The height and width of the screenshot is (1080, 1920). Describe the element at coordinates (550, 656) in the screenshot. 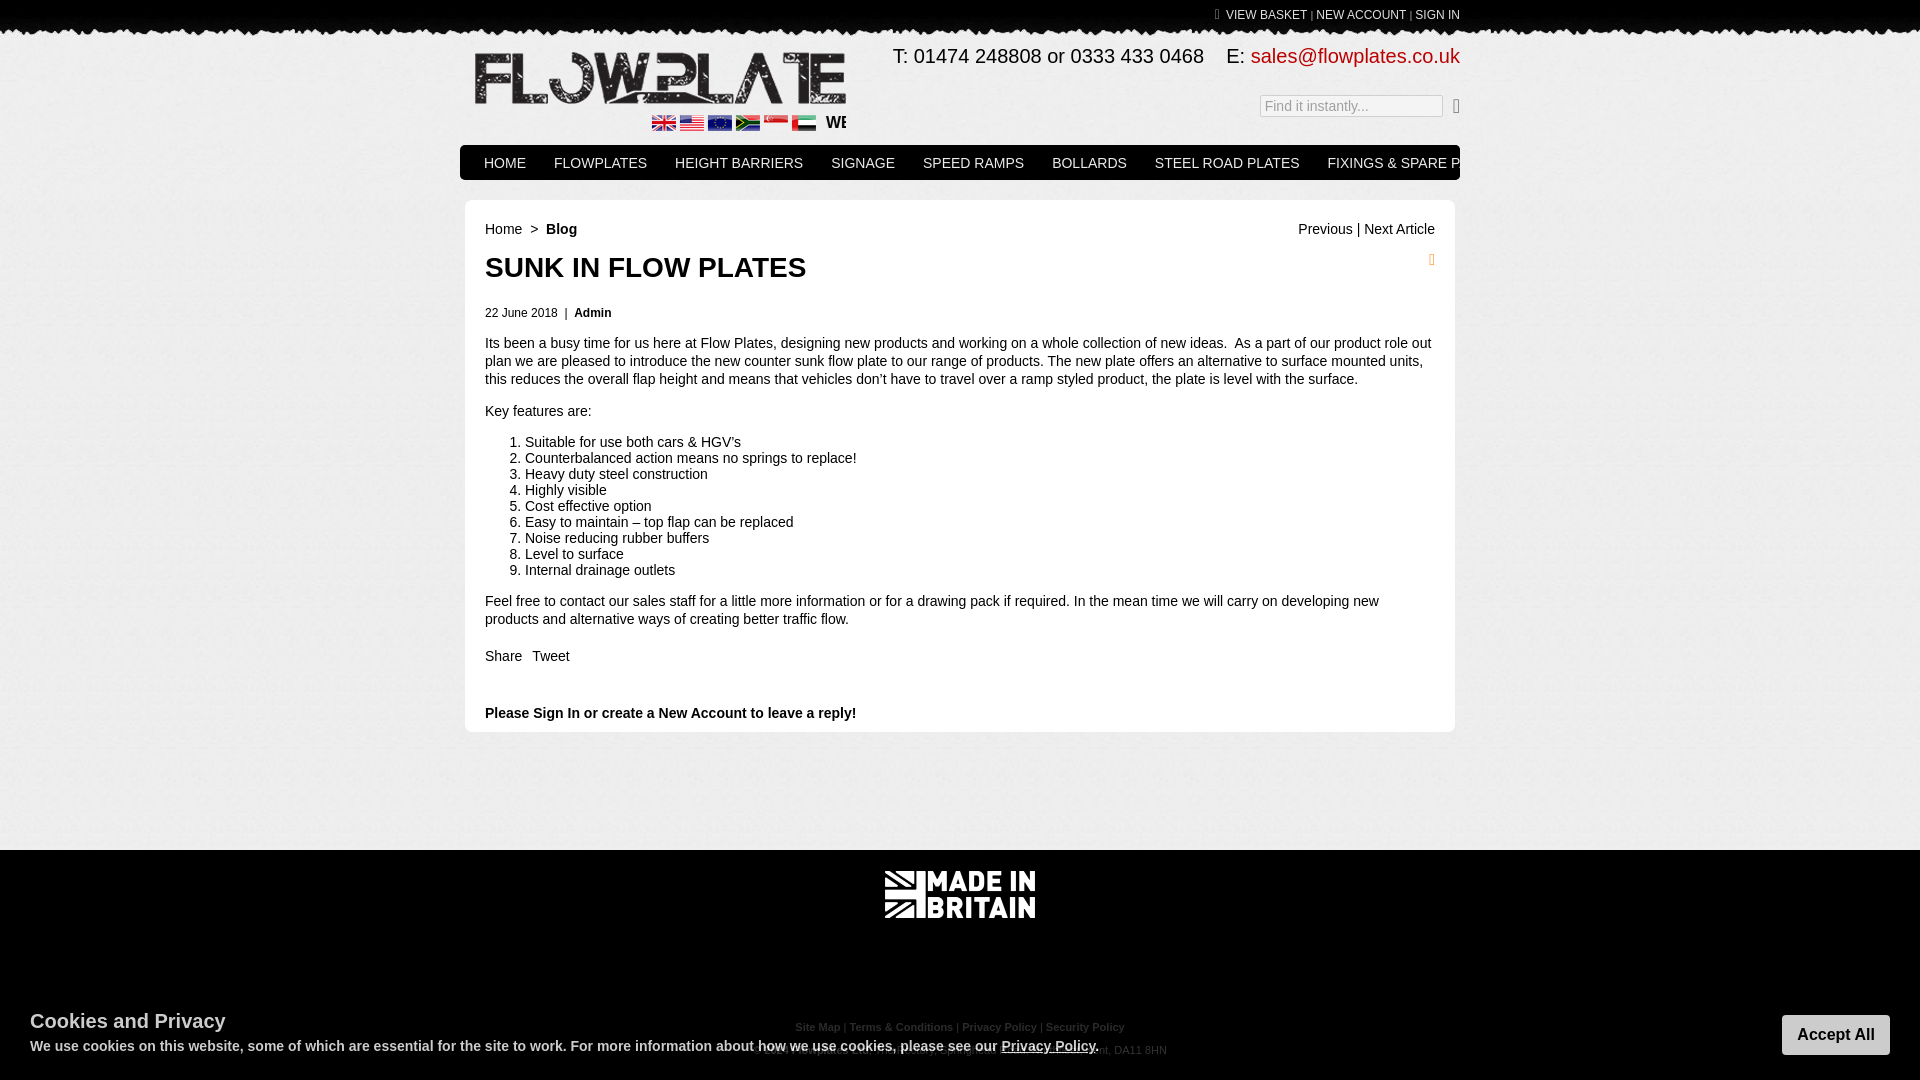

I see `Tweet` at that location.